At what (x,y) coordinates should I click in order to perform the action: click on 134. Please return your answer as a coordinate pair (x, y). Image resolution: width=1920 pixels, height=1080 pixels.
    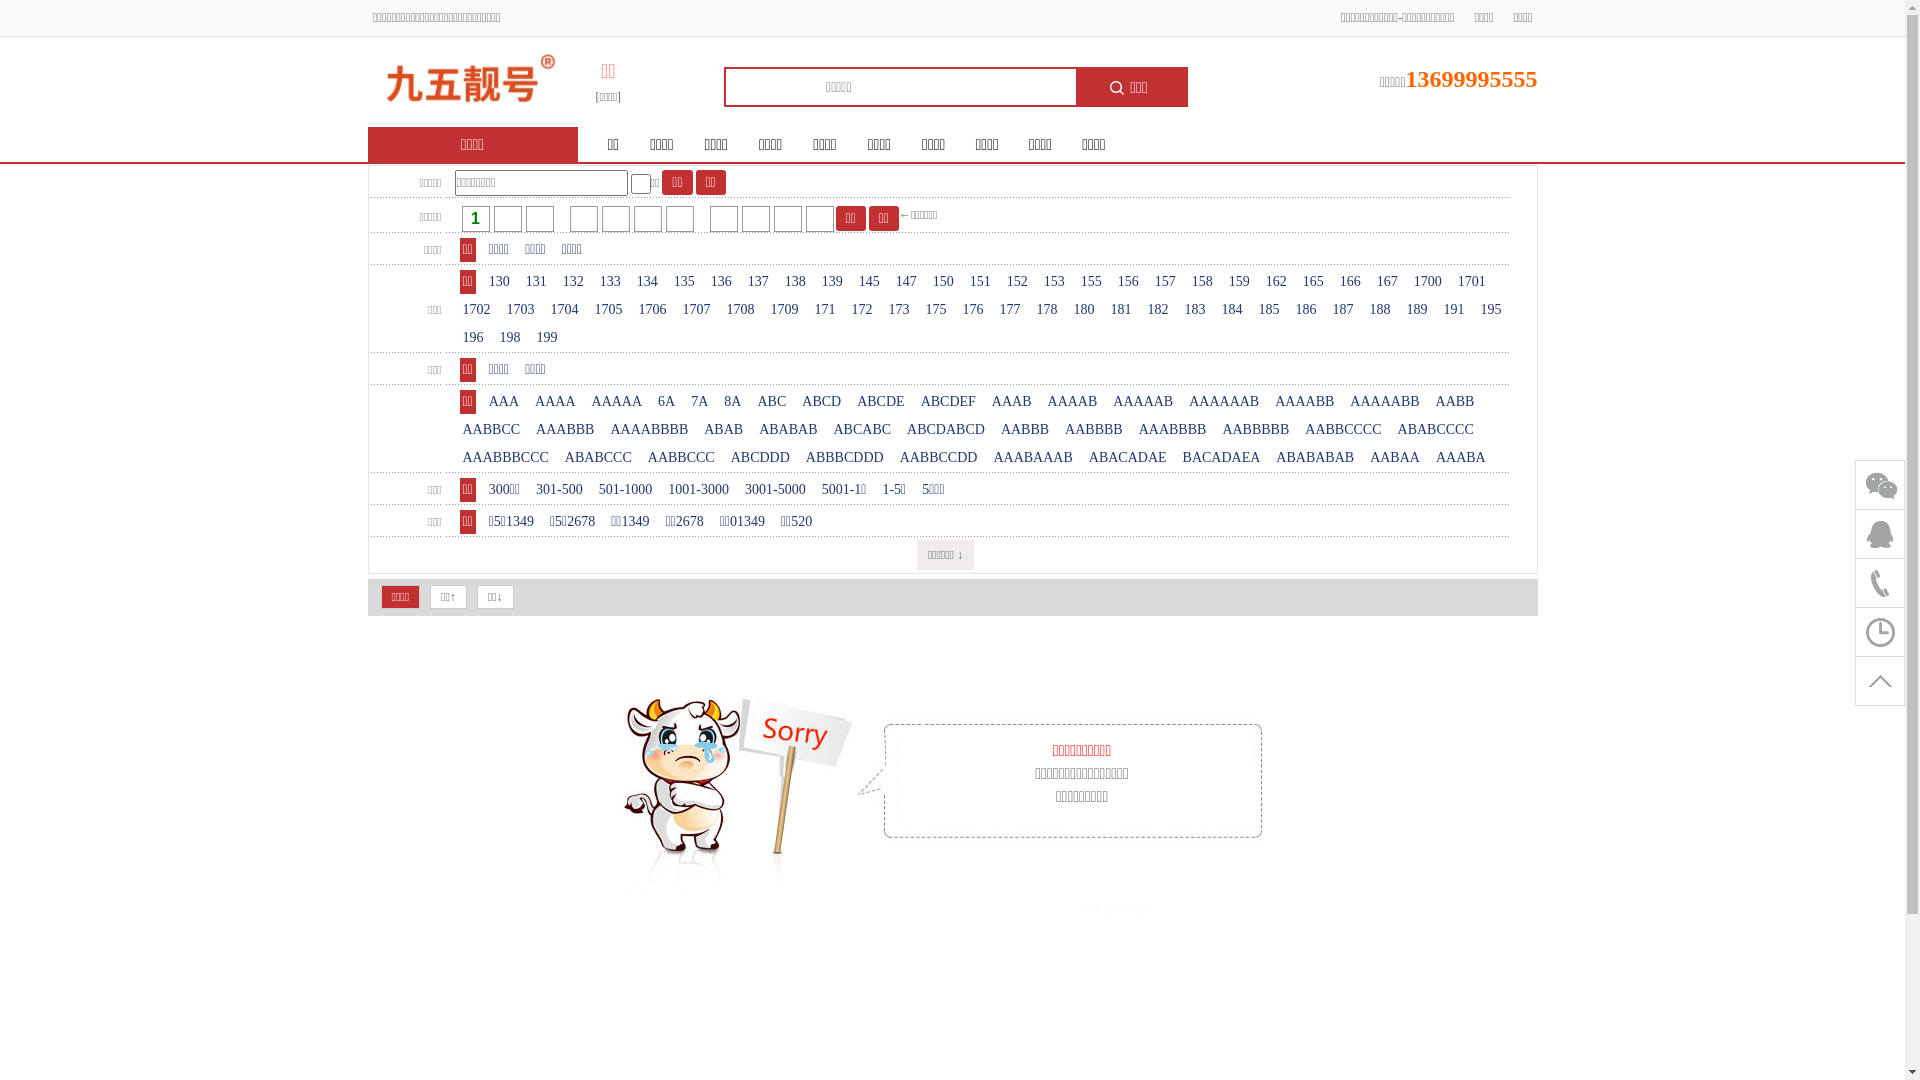
    Looking at the image, I should click on (648, 282).